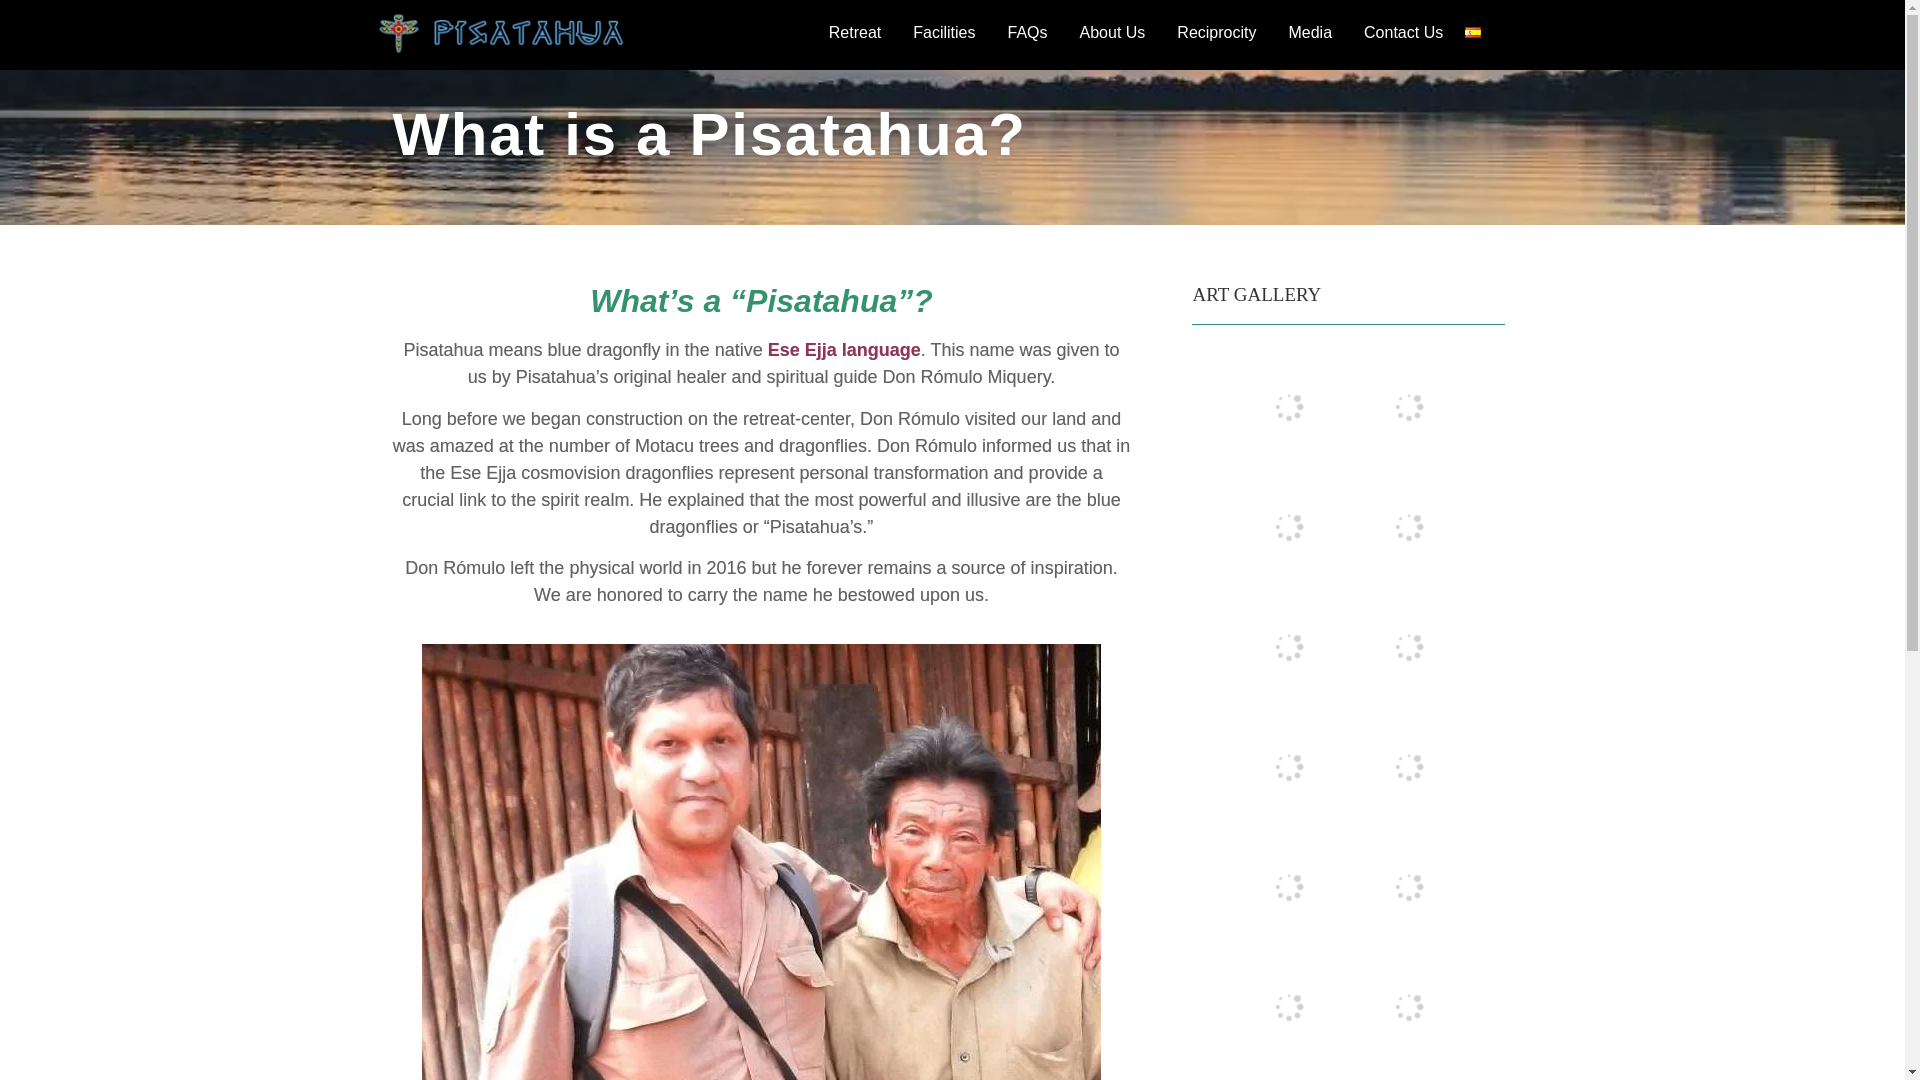 Image resolution: width=1920 pixels, height=1080 pixels. What do you see at coordinates (1118, 32) in the screenshot?
I see `About Us` at bounding box center [1118, 32].